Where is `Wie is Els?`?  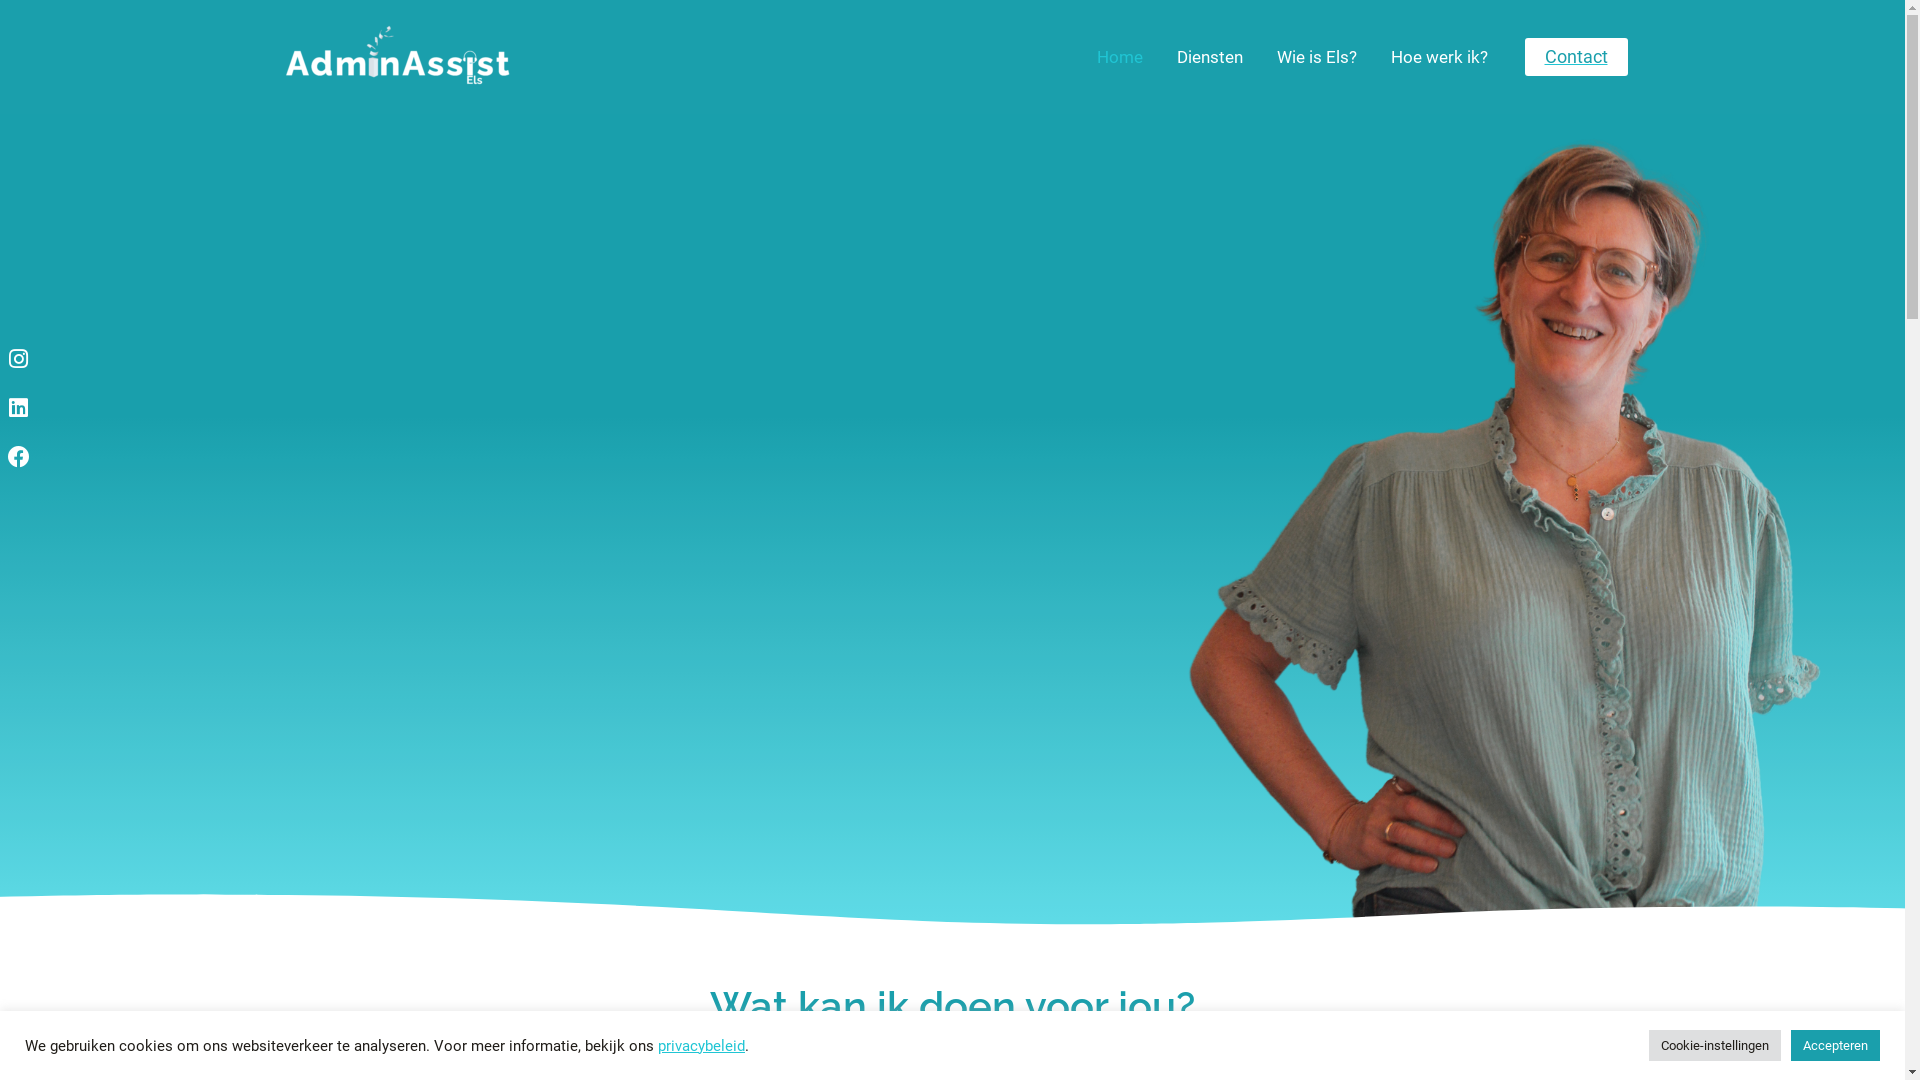 Wie is Els? is located at coordinates (1317, 57).